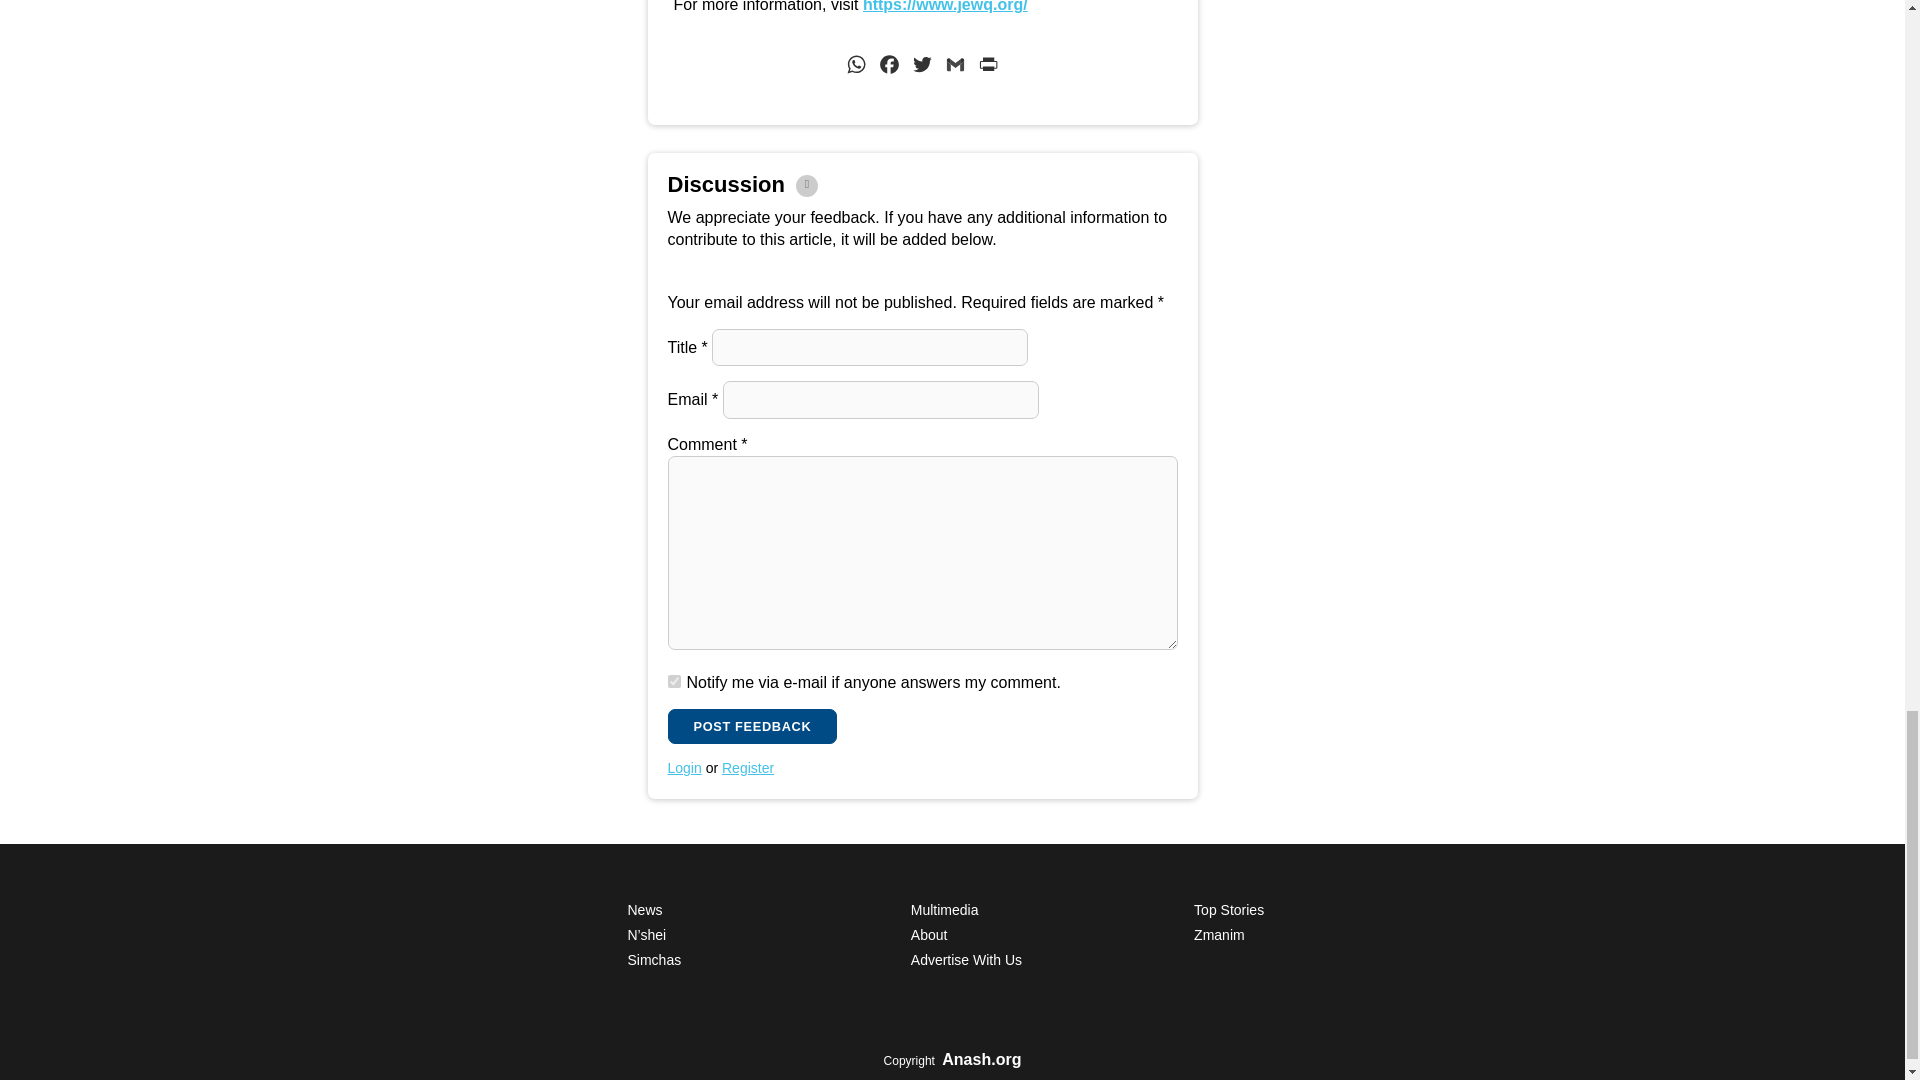 Image resolution: width=1920 pixels, height=1080 pixels. Describe the element at coordinates (752, 726) in the screenshot. I see `Post Feedback` at that location.